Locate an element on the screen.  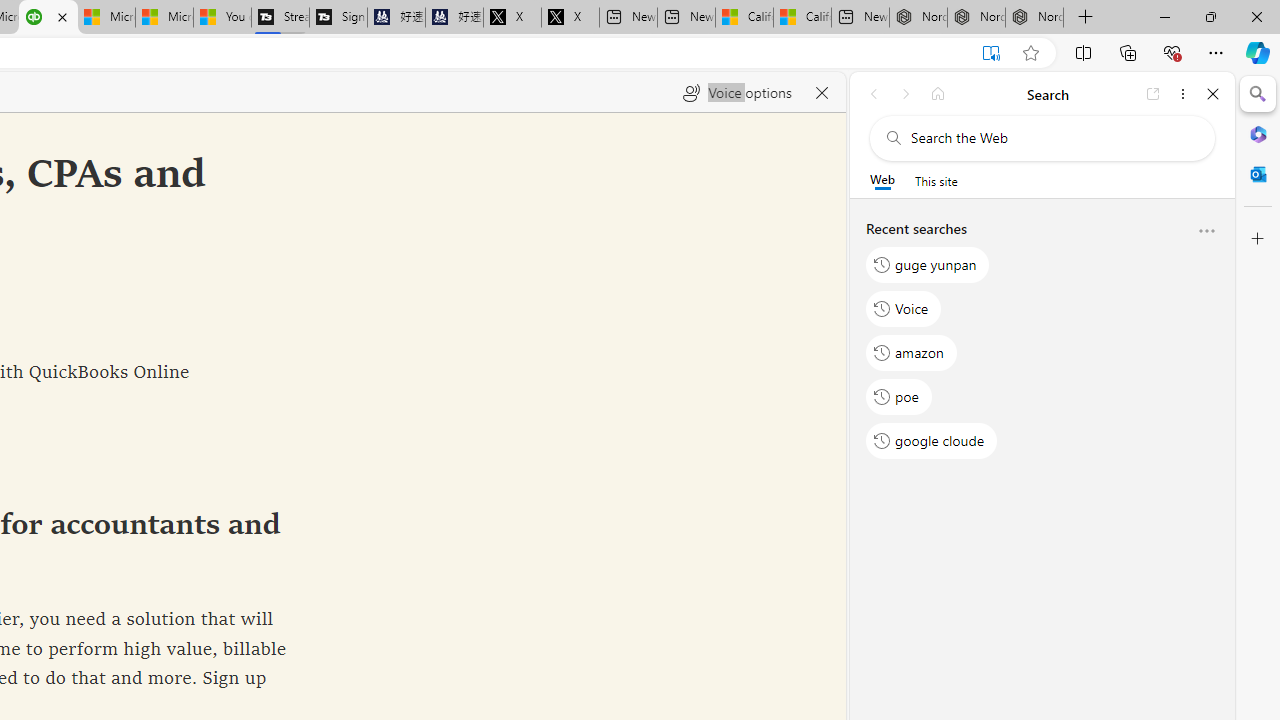
Recent searchesguge yunpanVoiceamazonpoegoogle cloude is located at coordinates (1042, 342).